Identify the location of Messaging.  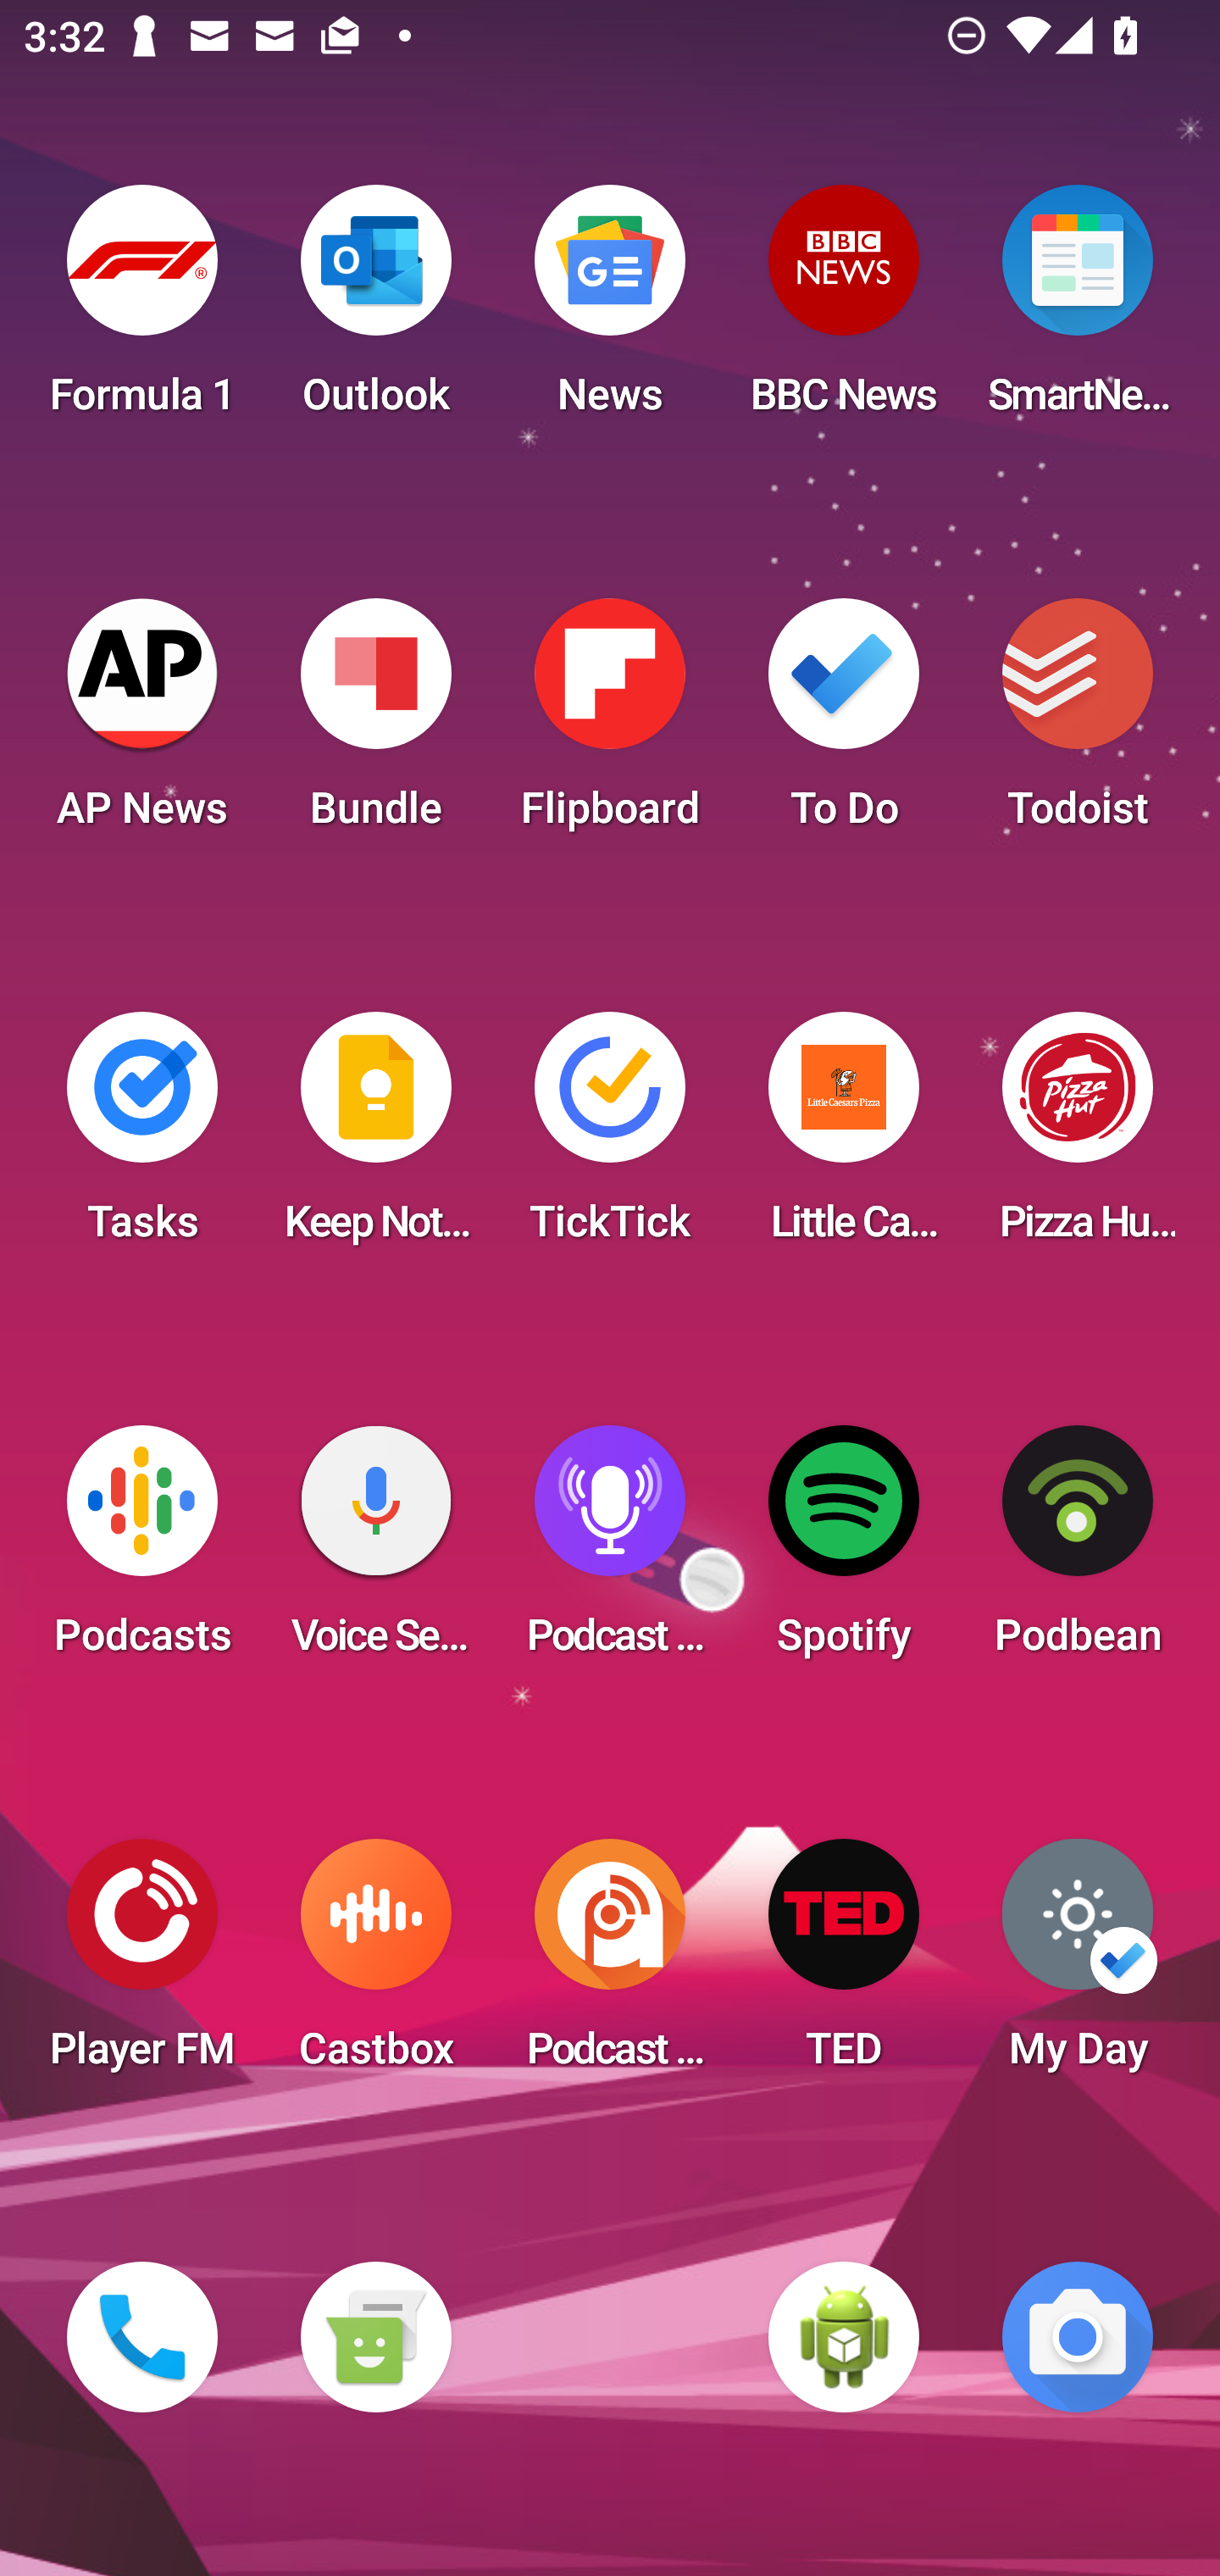
(375, 2337).